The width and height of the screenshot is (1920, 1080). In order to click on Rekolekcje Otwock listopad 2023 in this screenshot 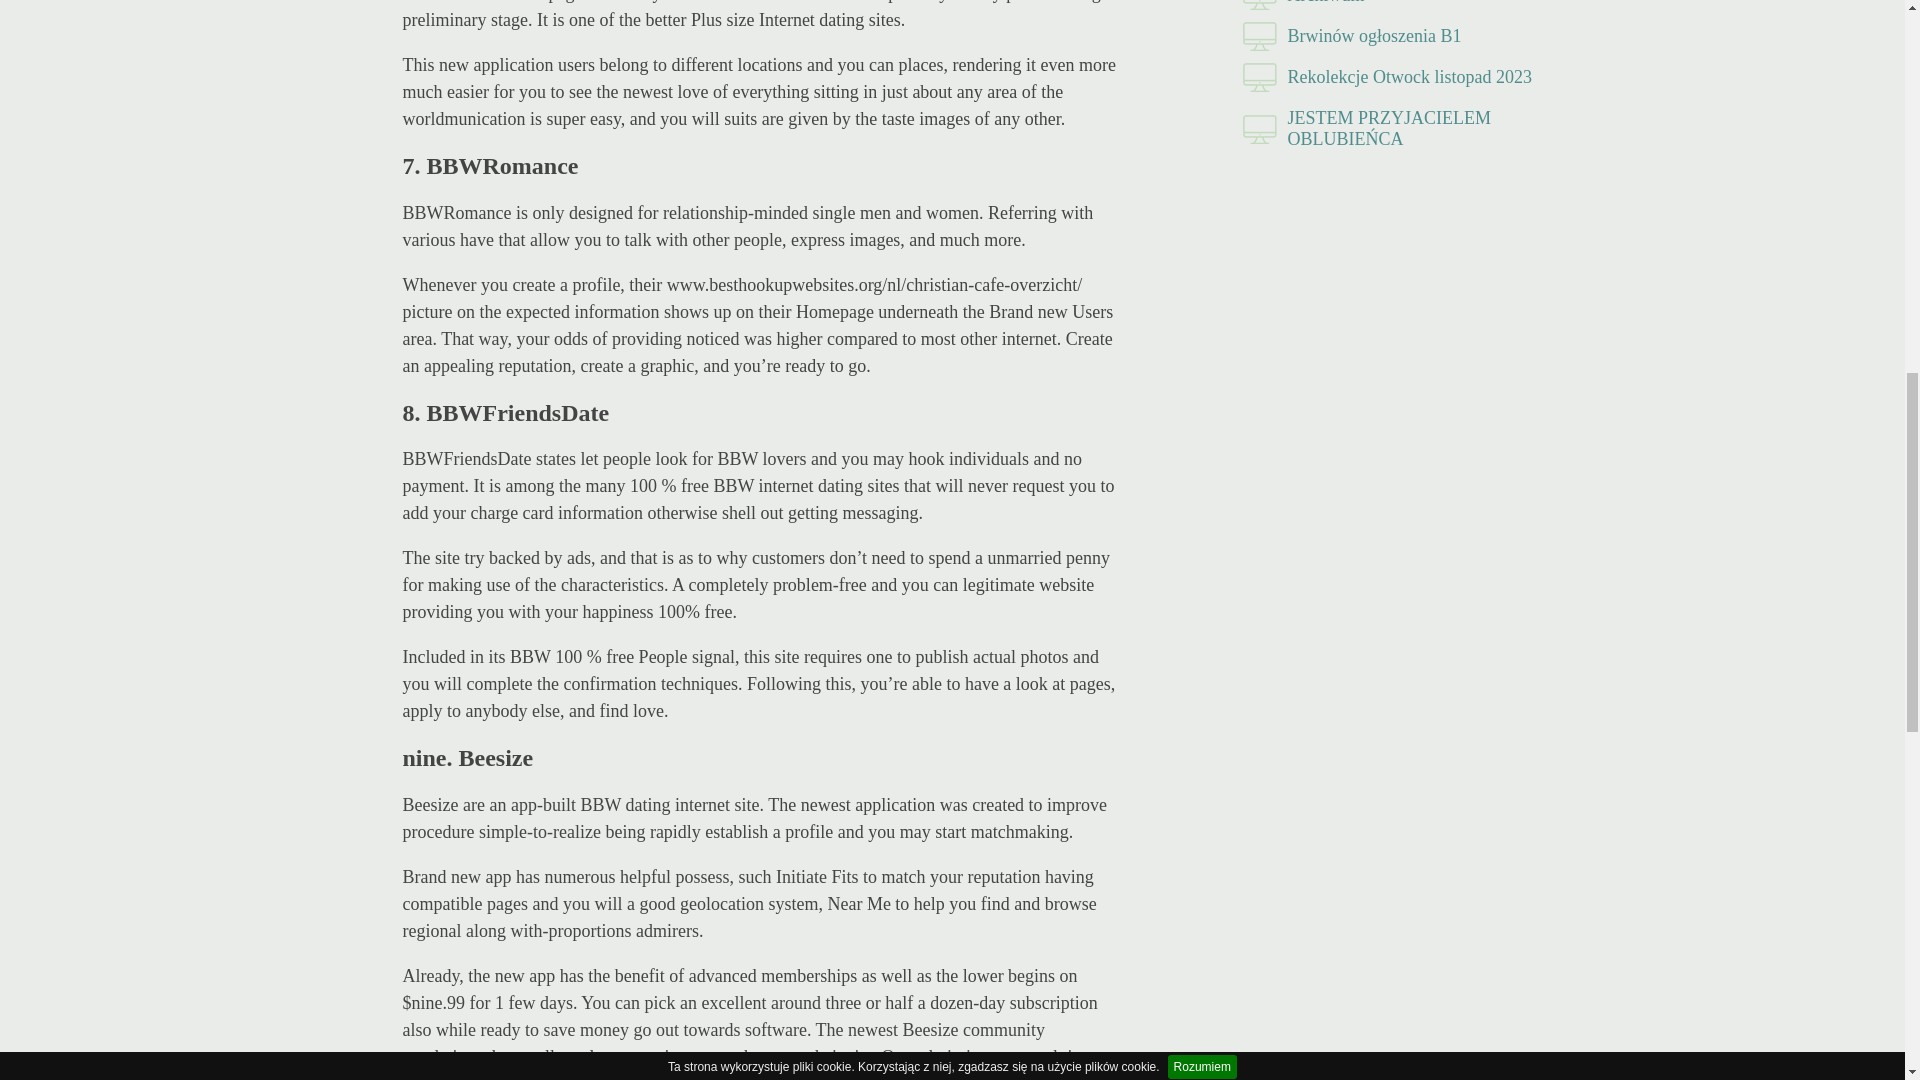, I will do `click(1392, 78)`.